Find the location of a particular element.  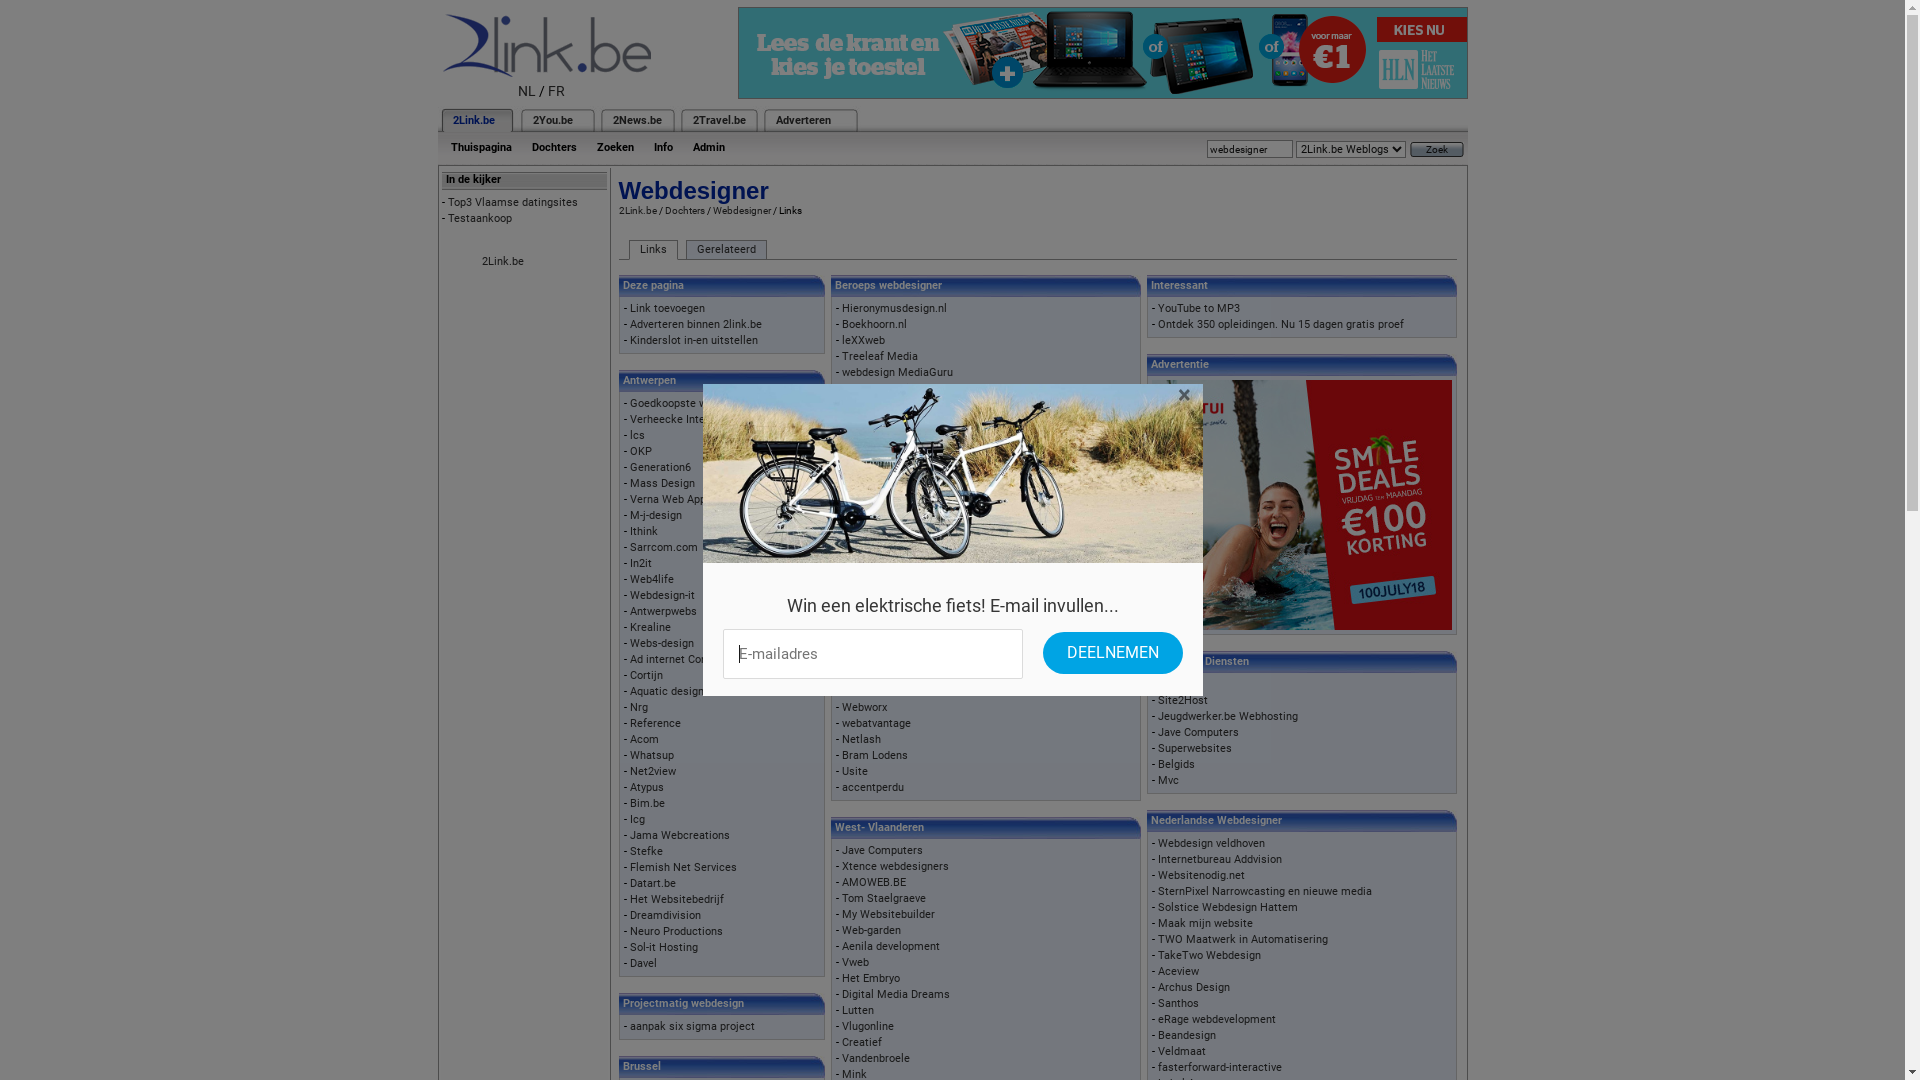

Site2Host is located at coordinates (1183, 700).